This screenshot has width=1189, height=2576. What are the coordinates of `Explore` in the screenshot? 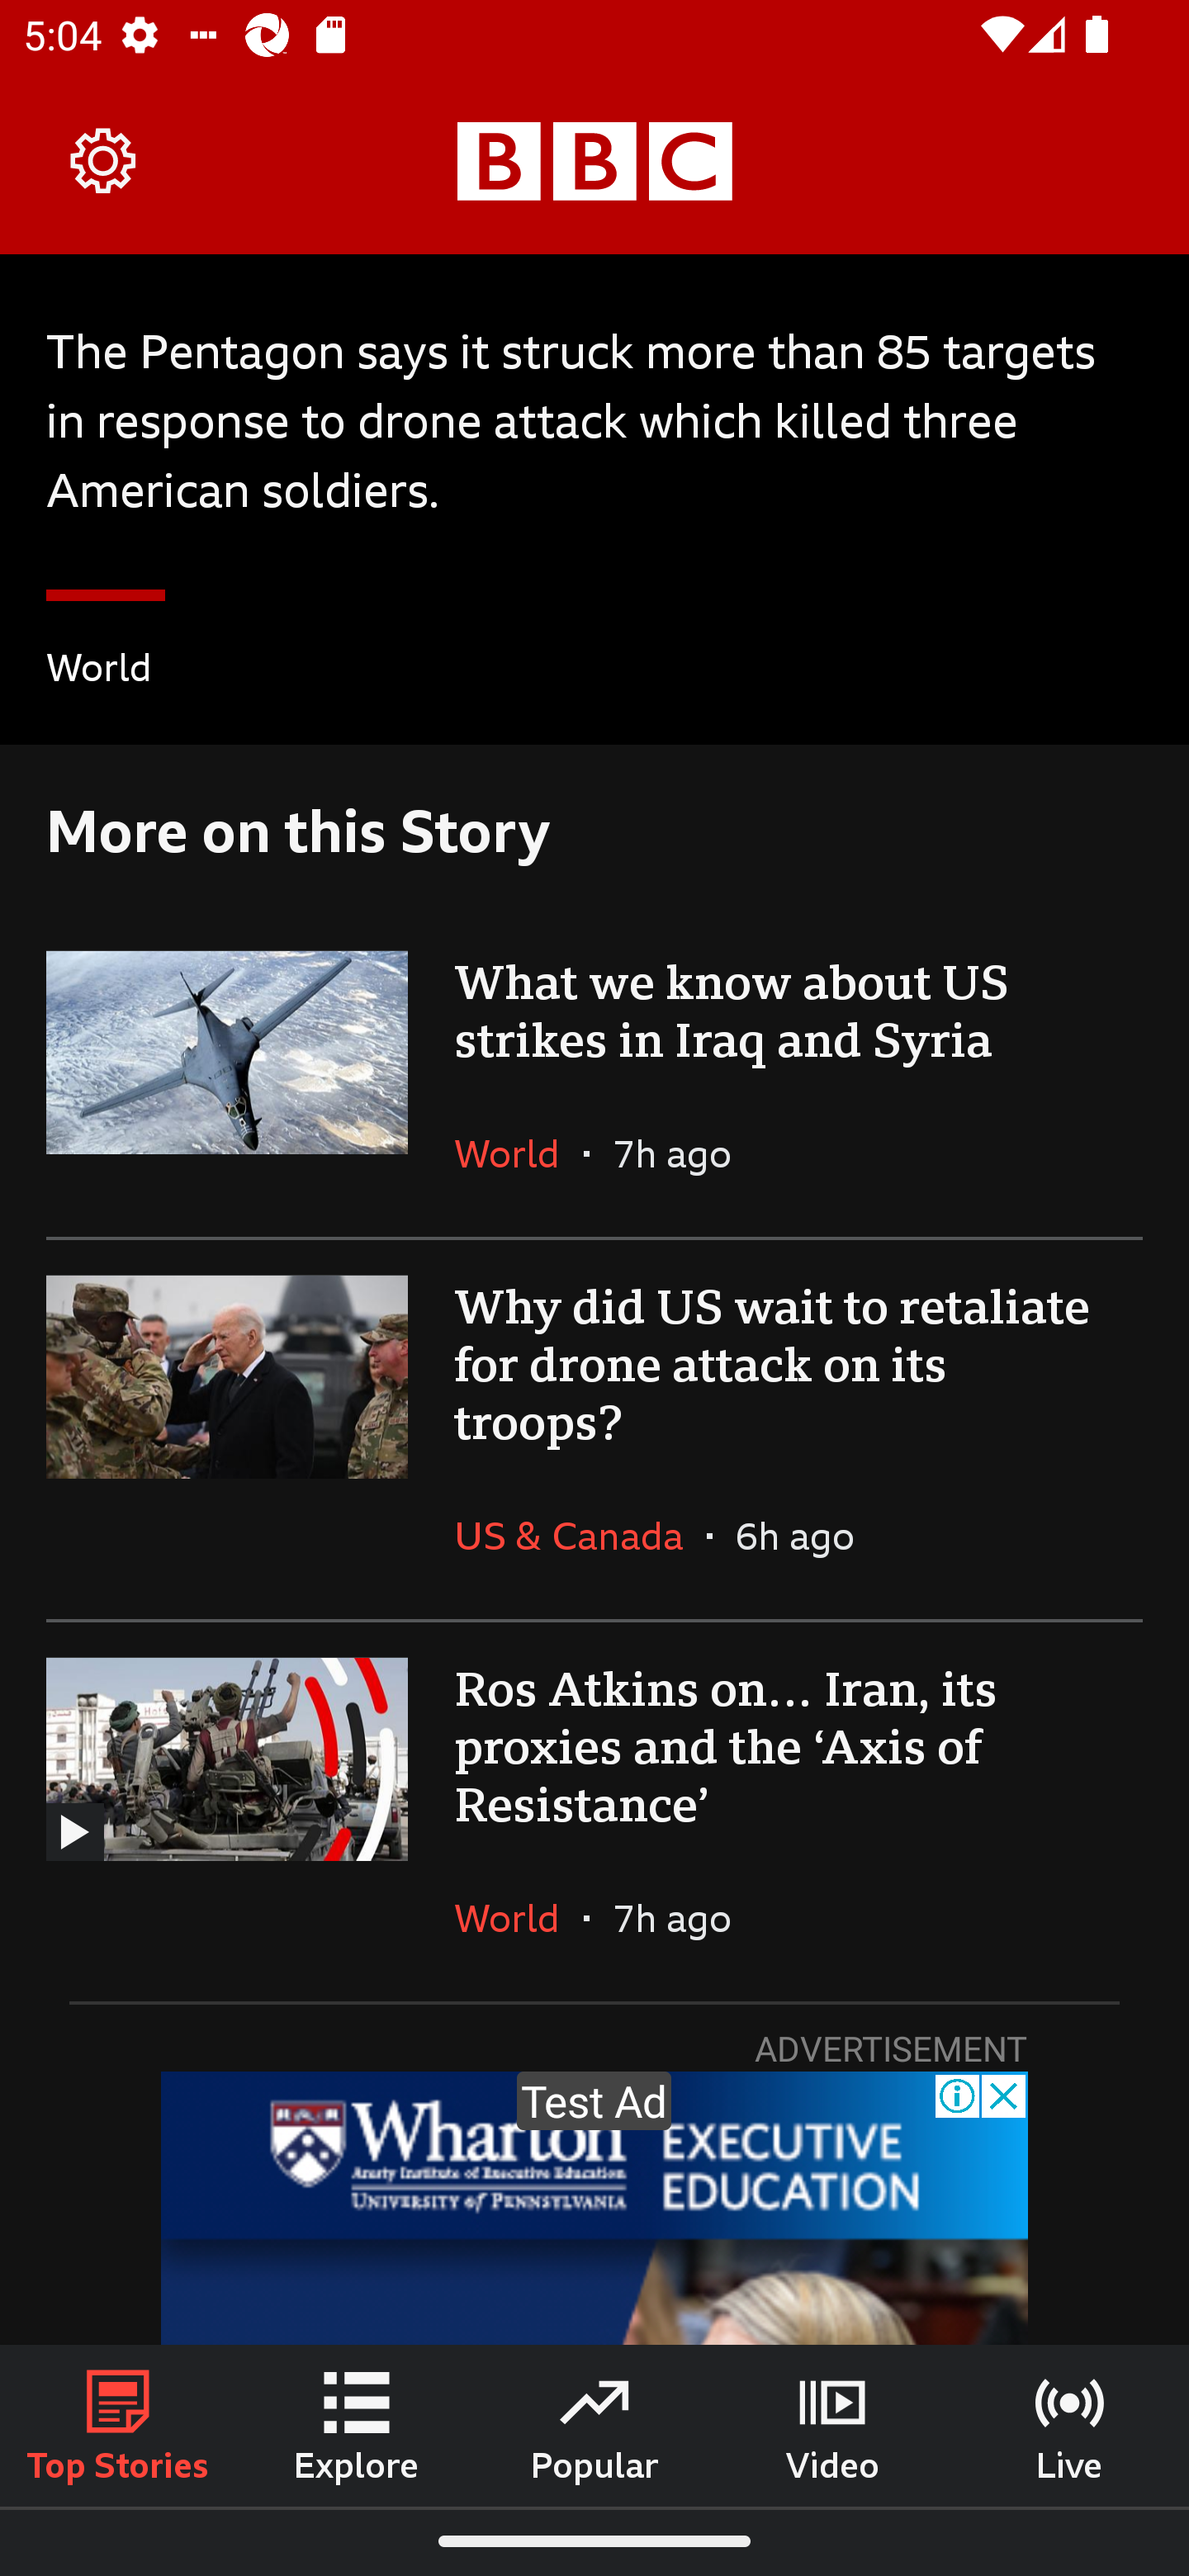 It's located at (357, 2425).